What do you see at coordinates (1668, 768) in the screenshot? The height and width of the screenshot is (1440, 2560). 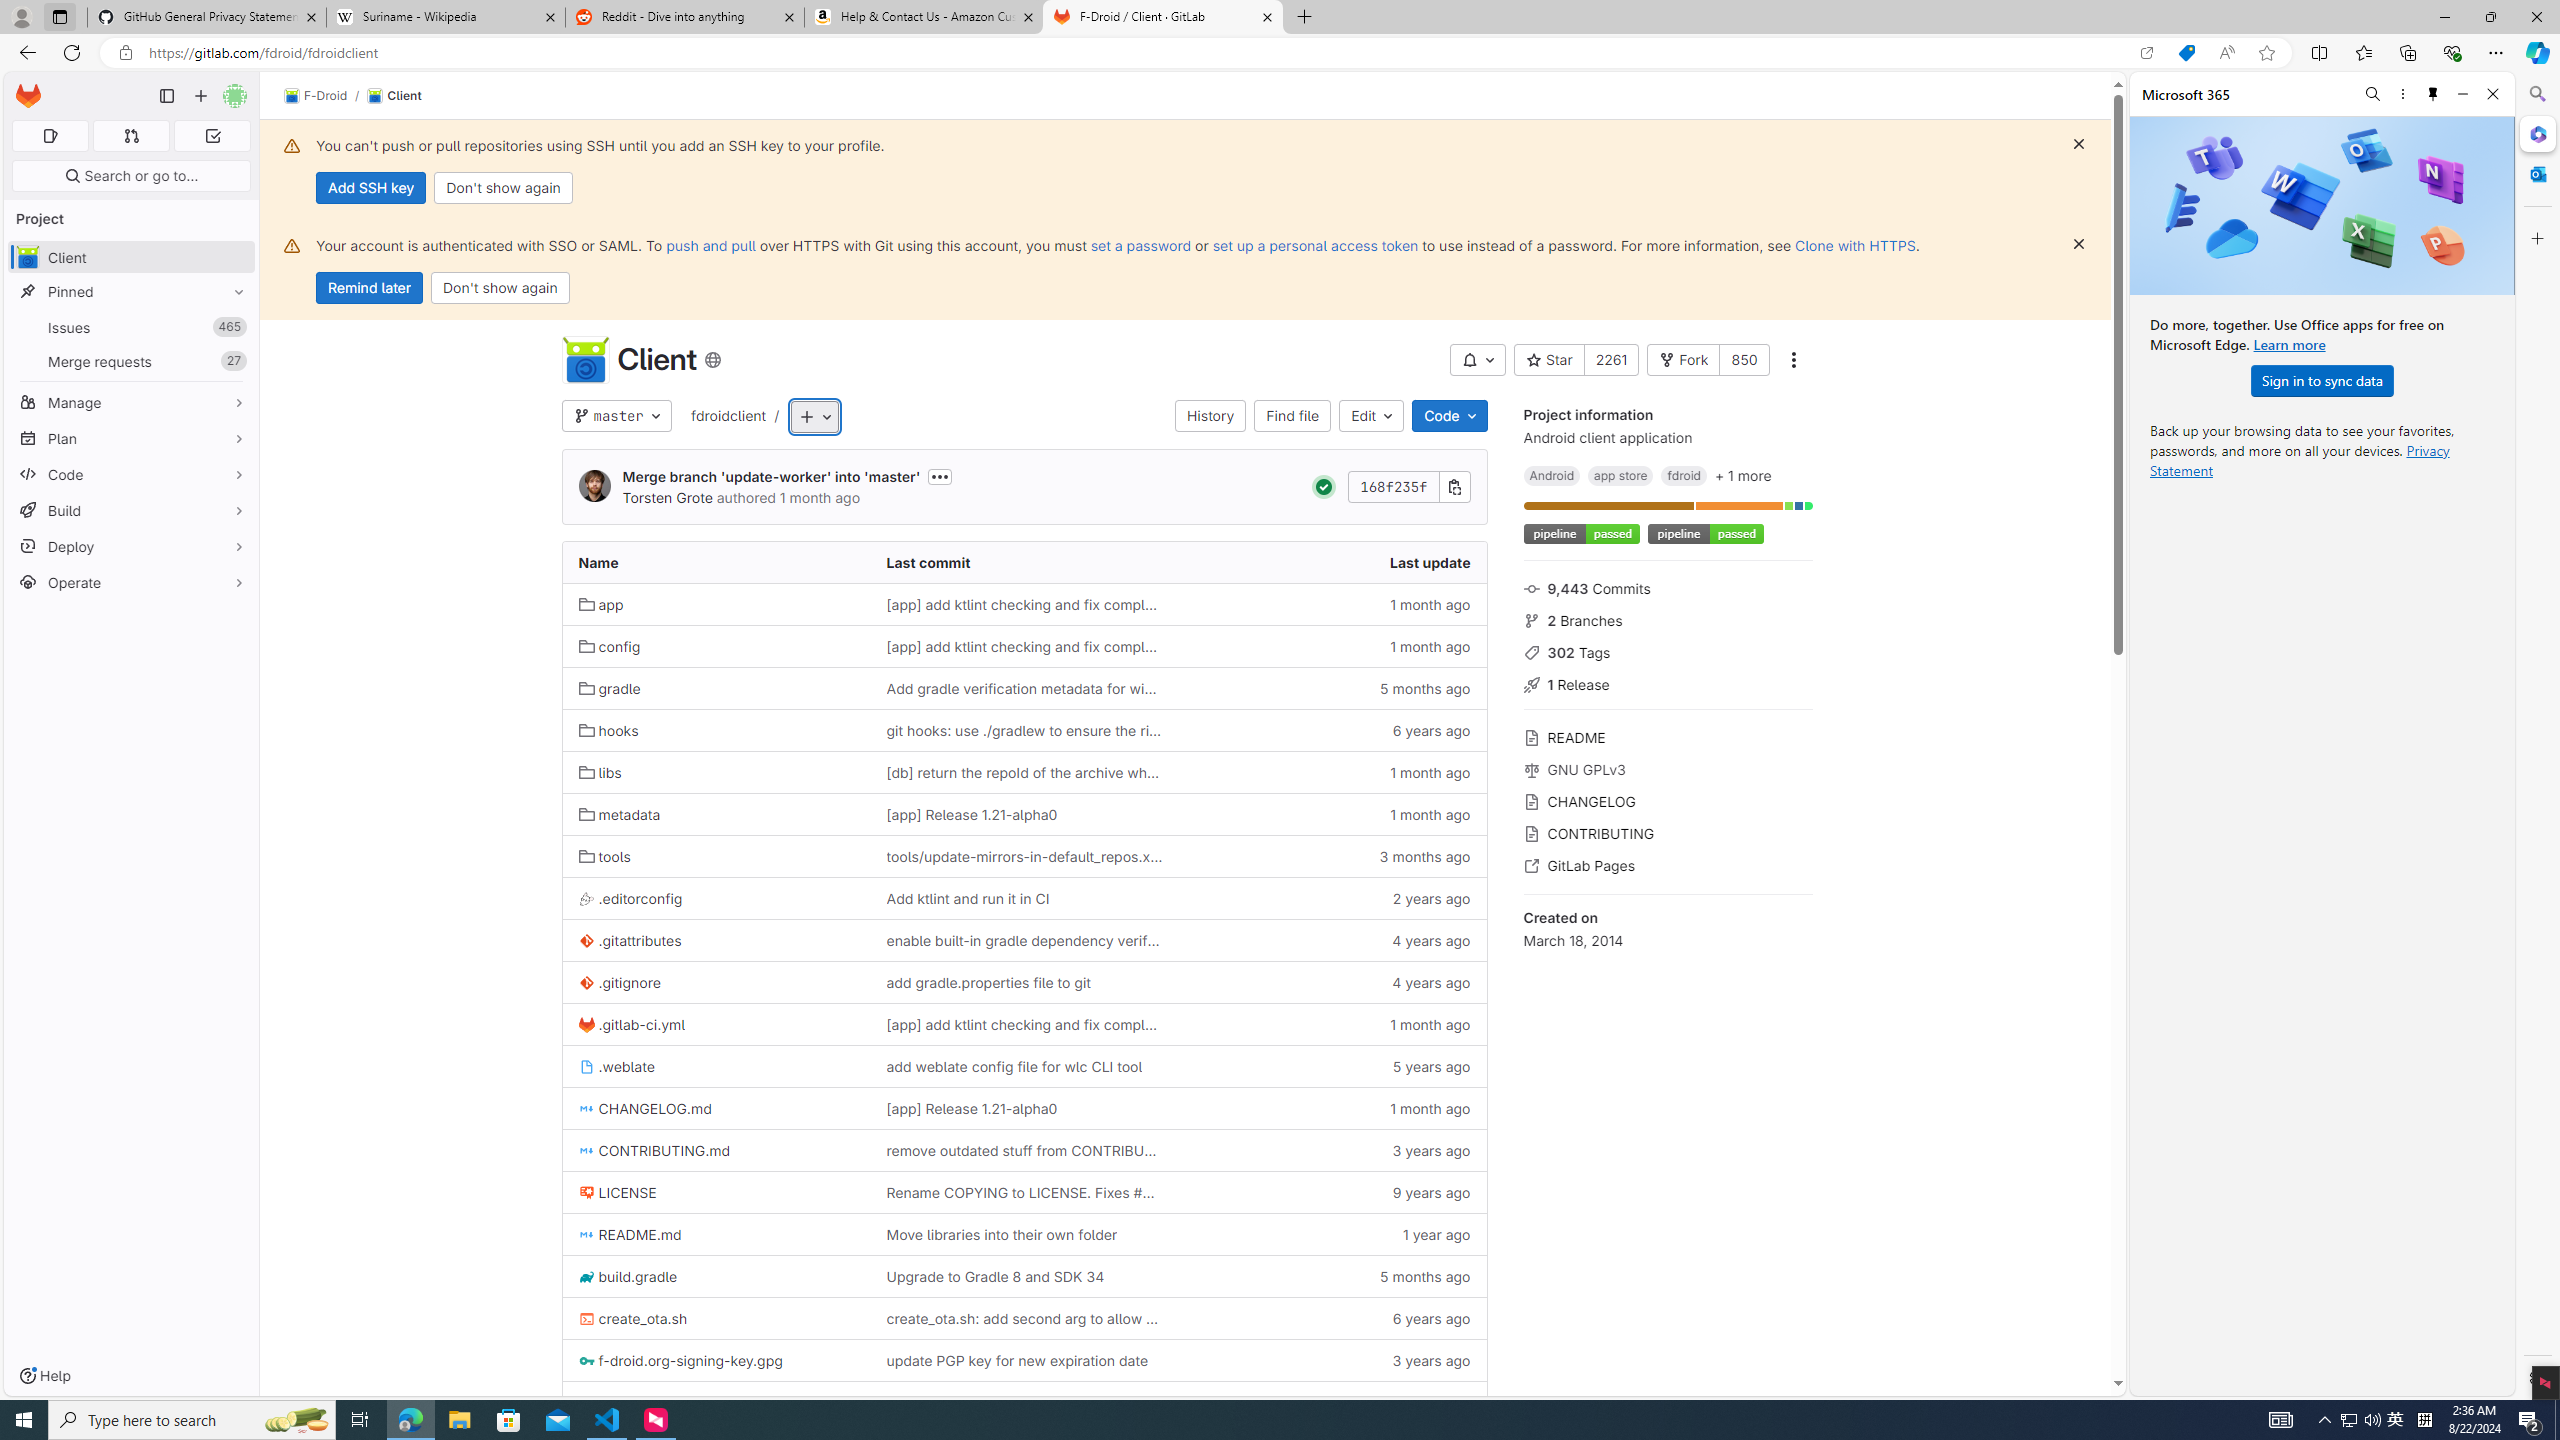 I see `GNU GPLv3` at bounding box center [1668, 768].